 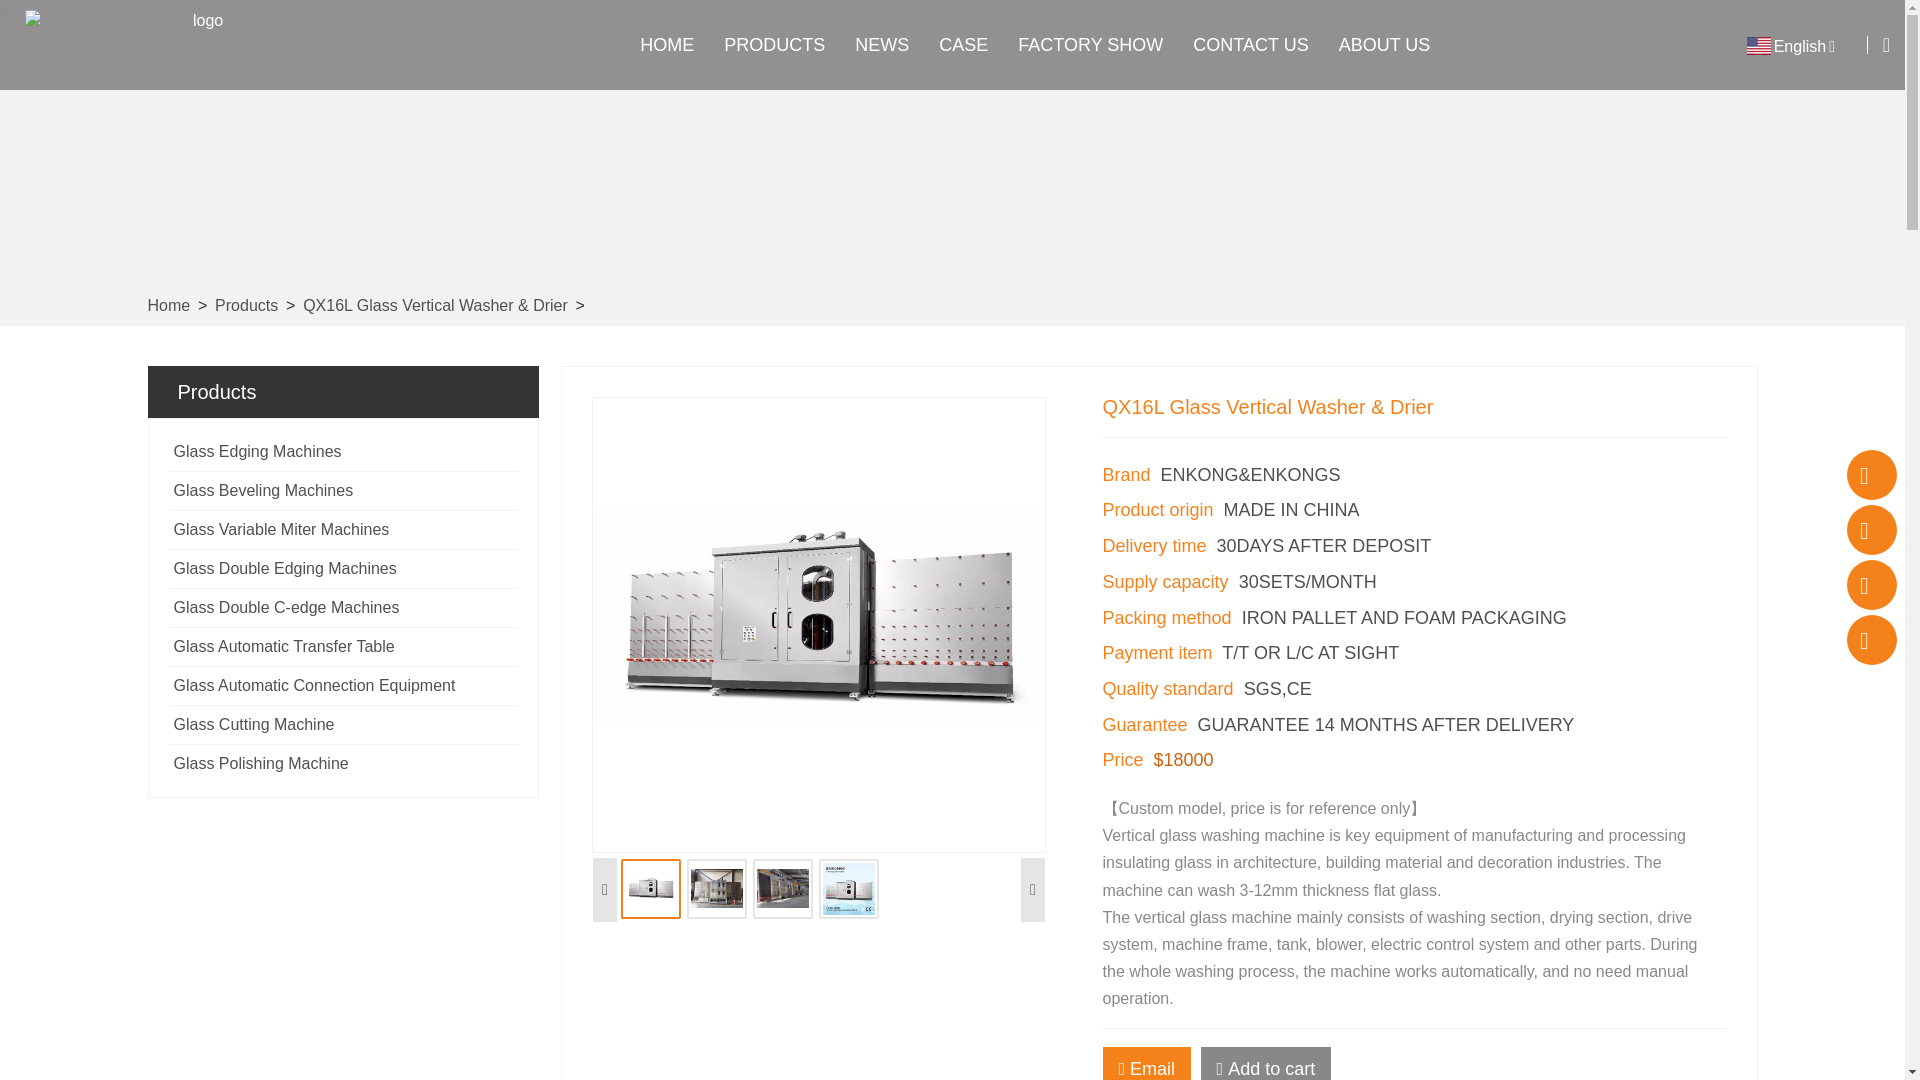 I want to click on ABOUT US, so click(x=1394, y=44).